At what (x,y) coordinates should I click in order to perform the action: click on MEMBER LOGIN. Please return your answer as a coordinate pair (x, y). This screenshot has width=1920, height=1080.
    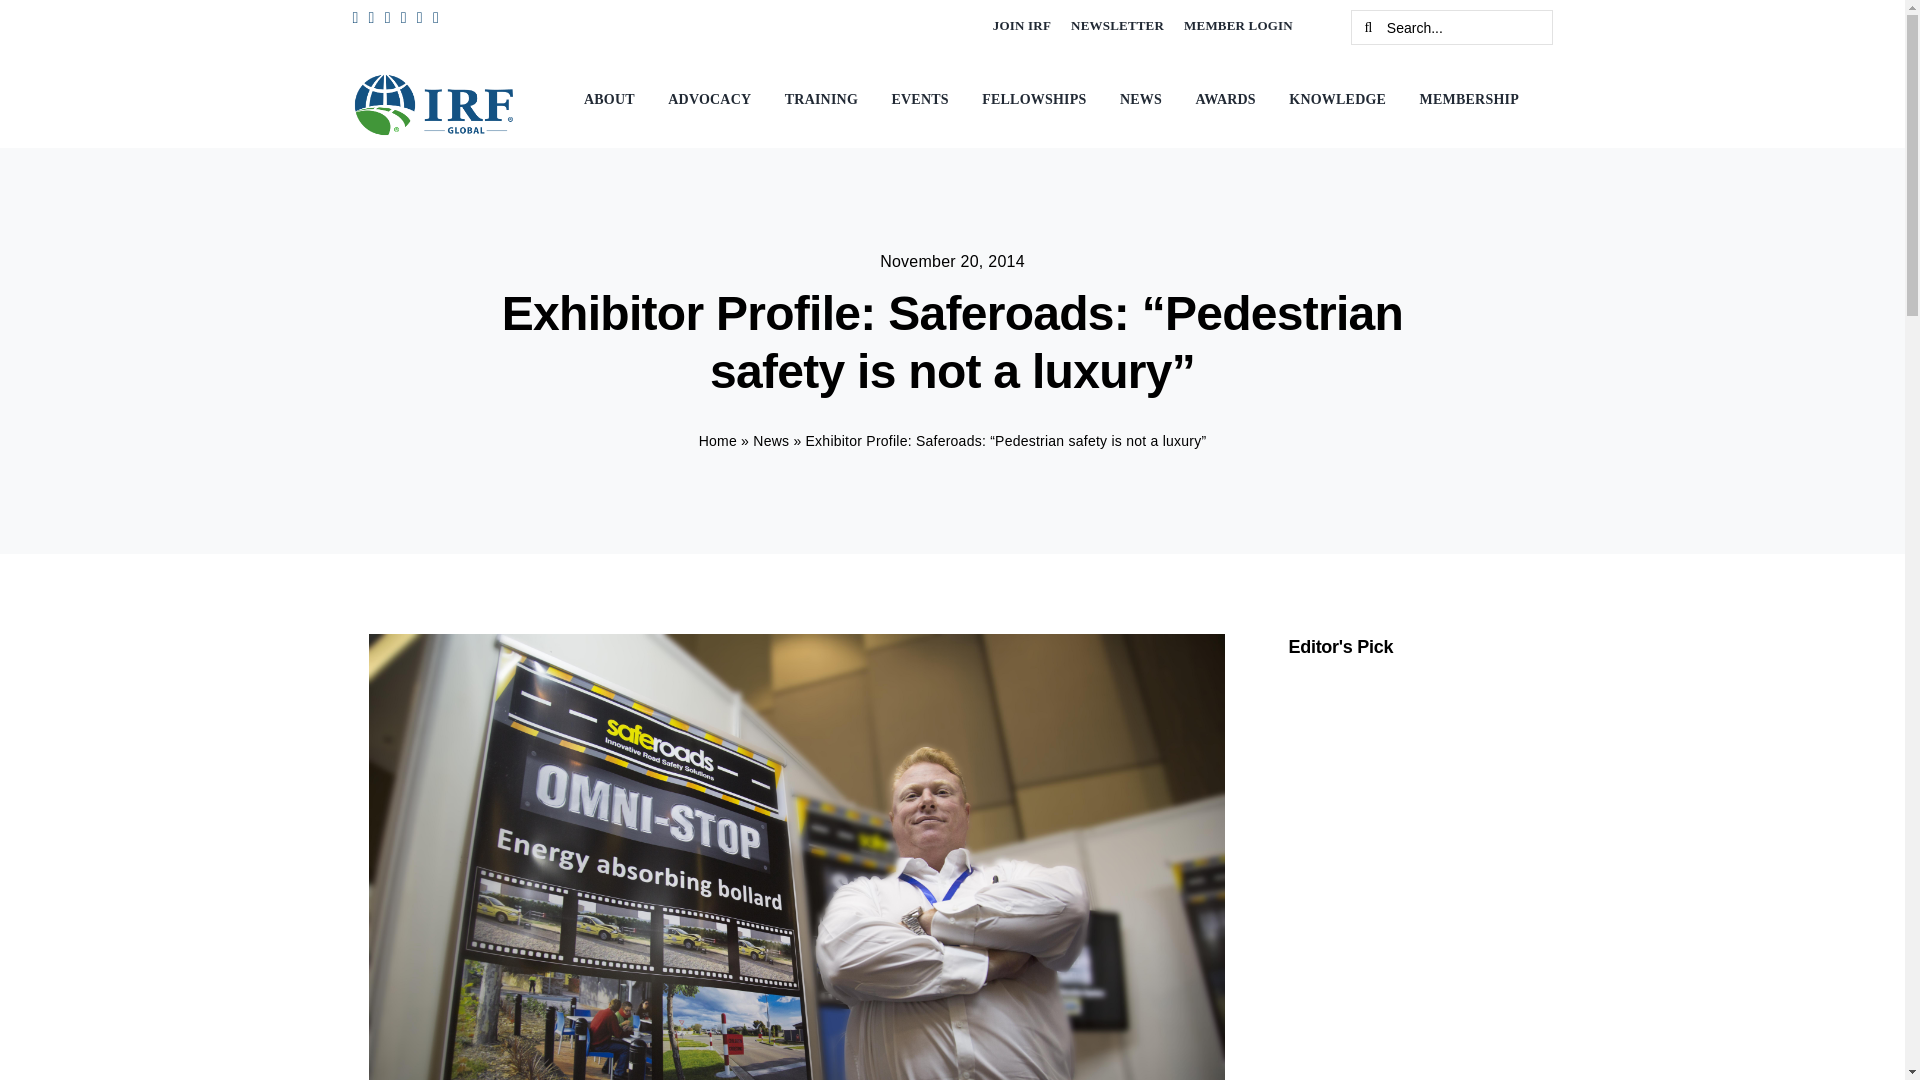
    Looking at the image, I should click on (1238, 26).